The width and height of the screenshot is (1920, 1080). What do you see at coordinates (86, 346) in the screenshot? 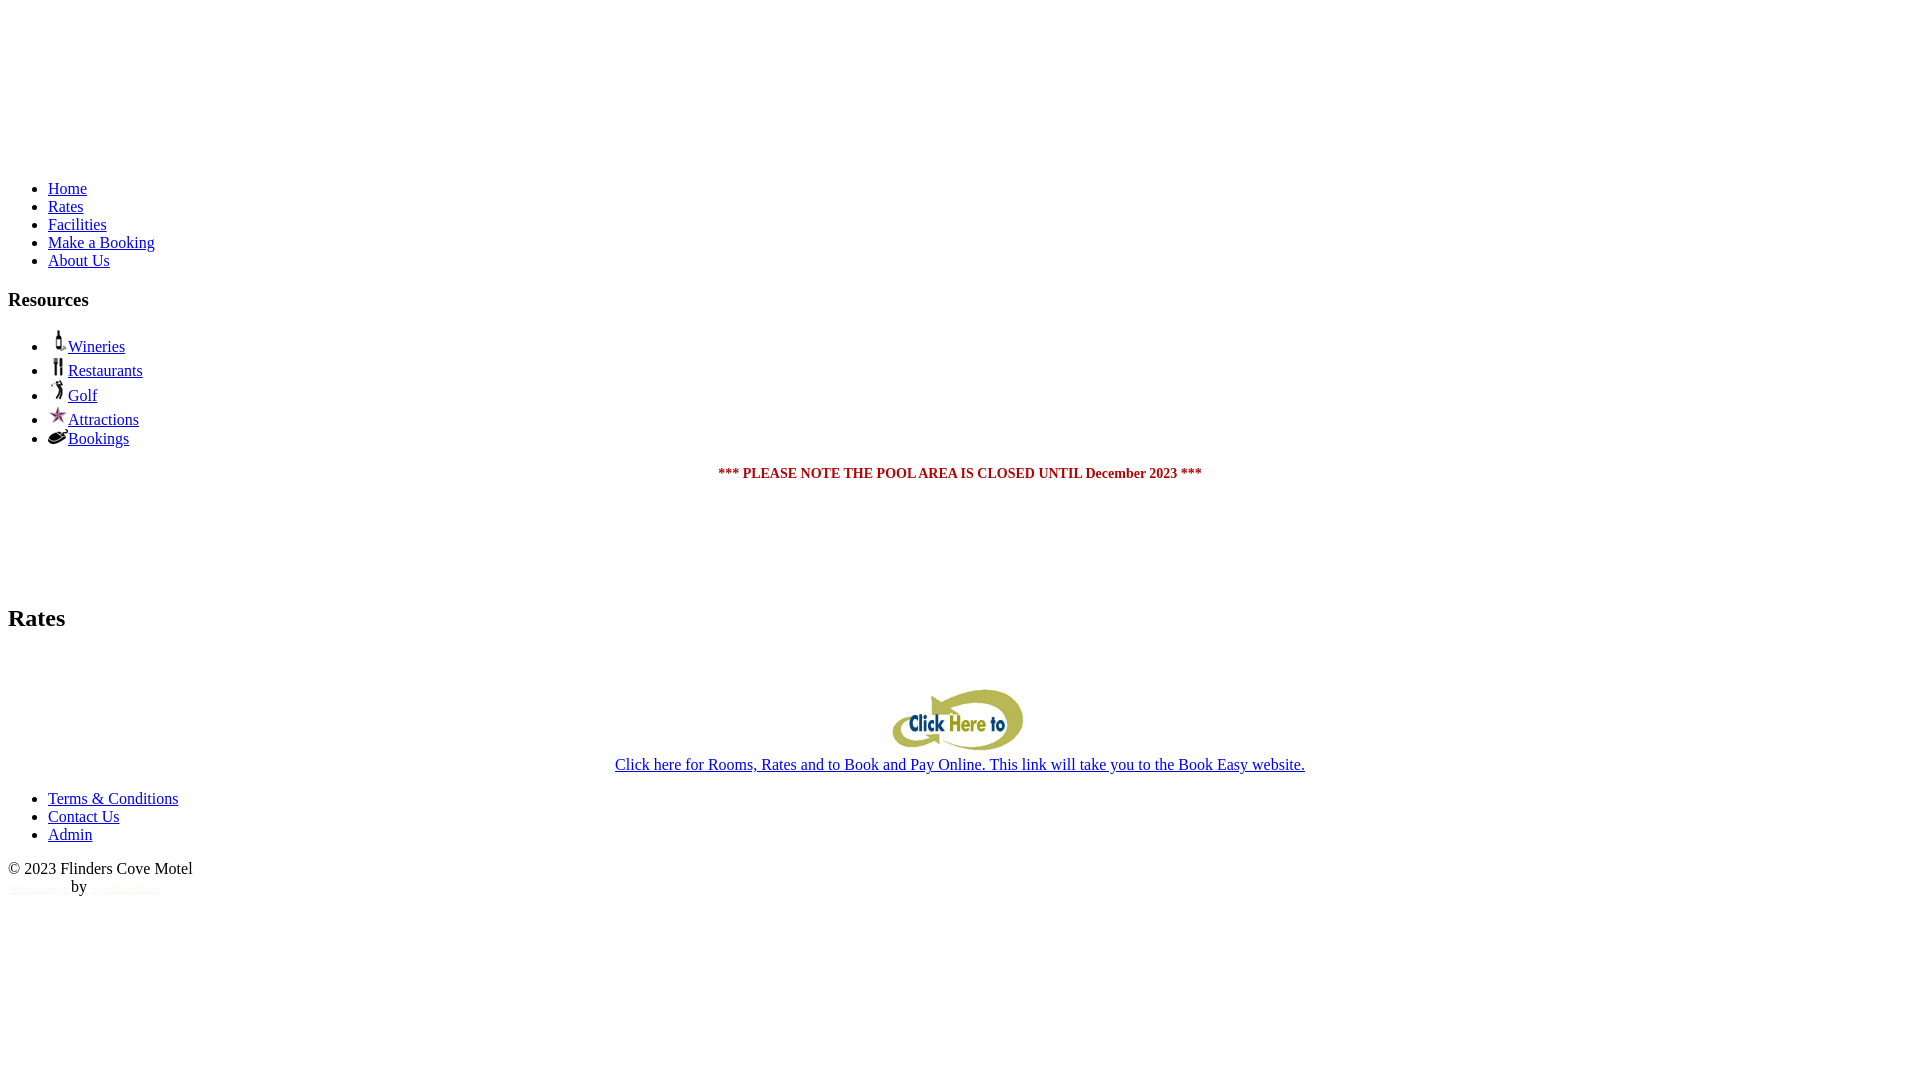
I see `Wineries` at bounding box center [86, 346].